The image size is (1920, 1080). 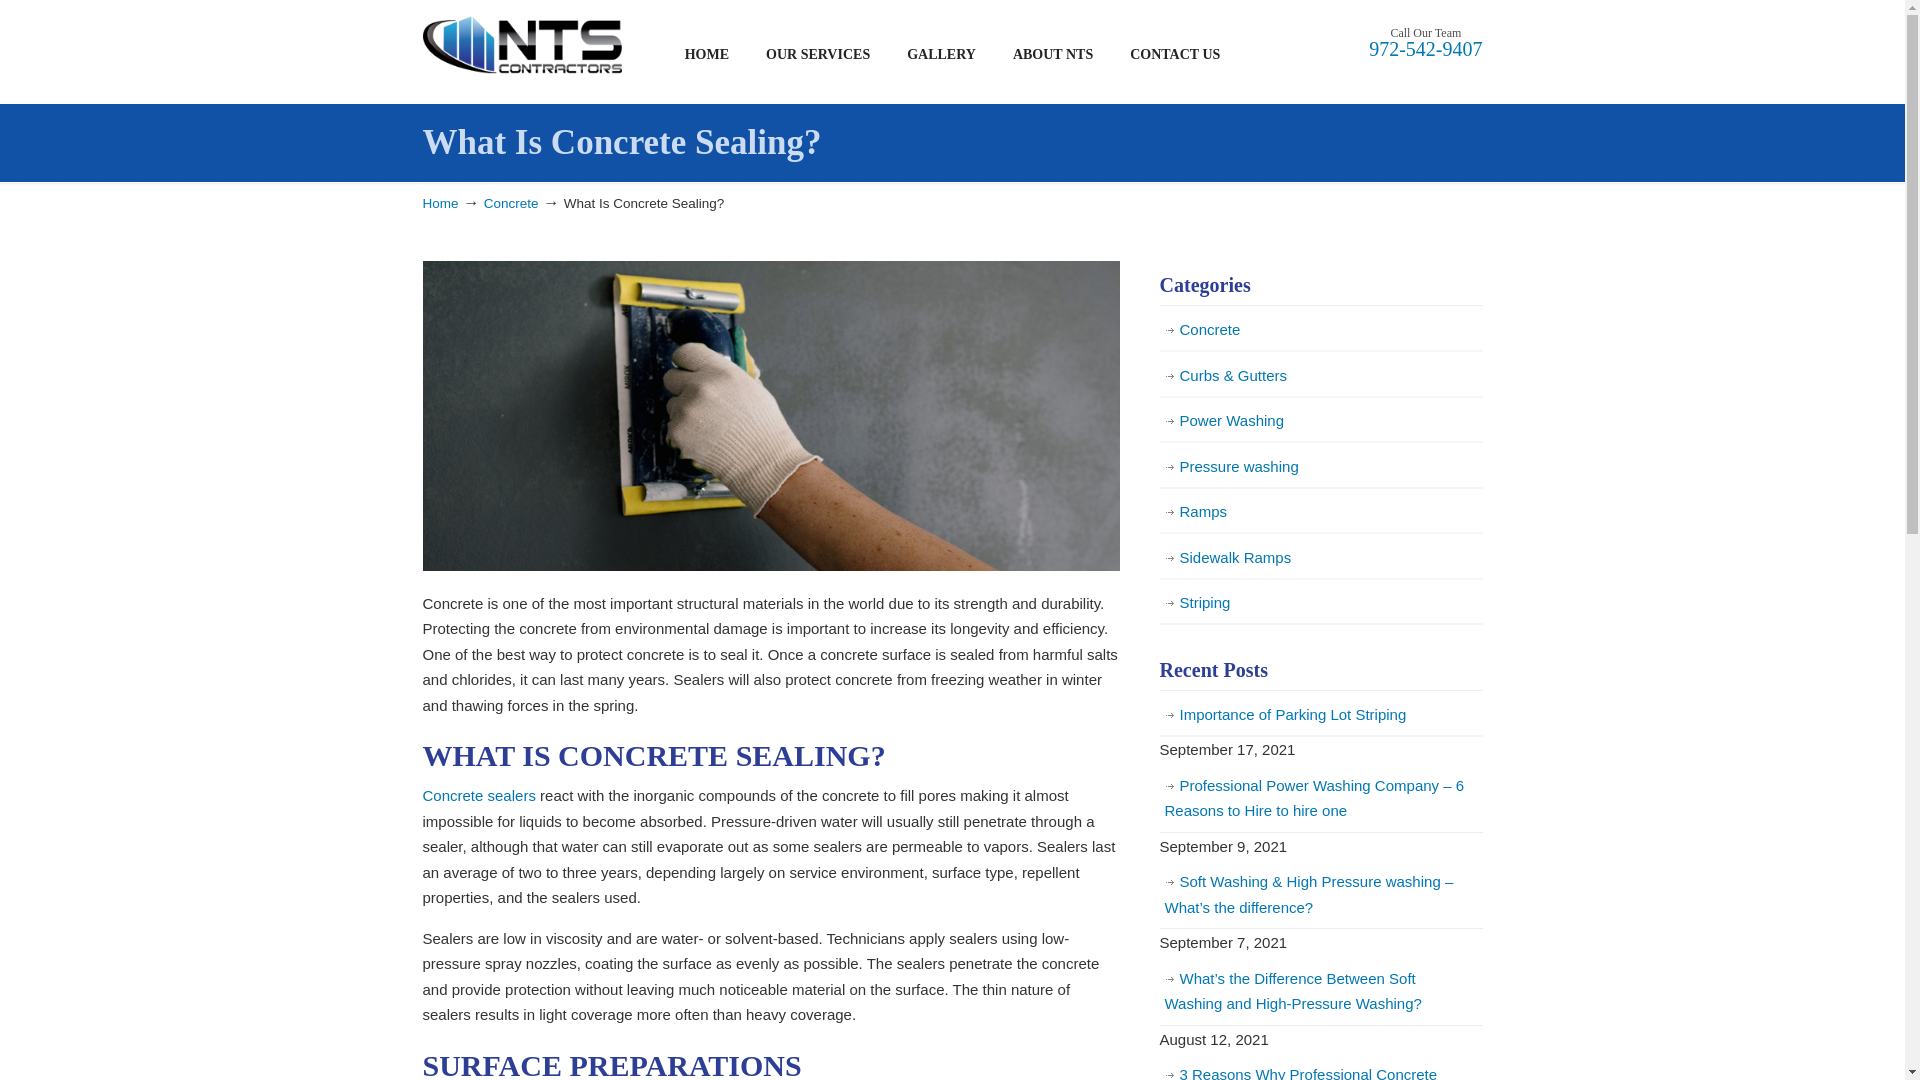 What do you see at coordinates (1320, 466) in the screenshot?
I see `Pressure washing` at bounding box center [1320, 466].